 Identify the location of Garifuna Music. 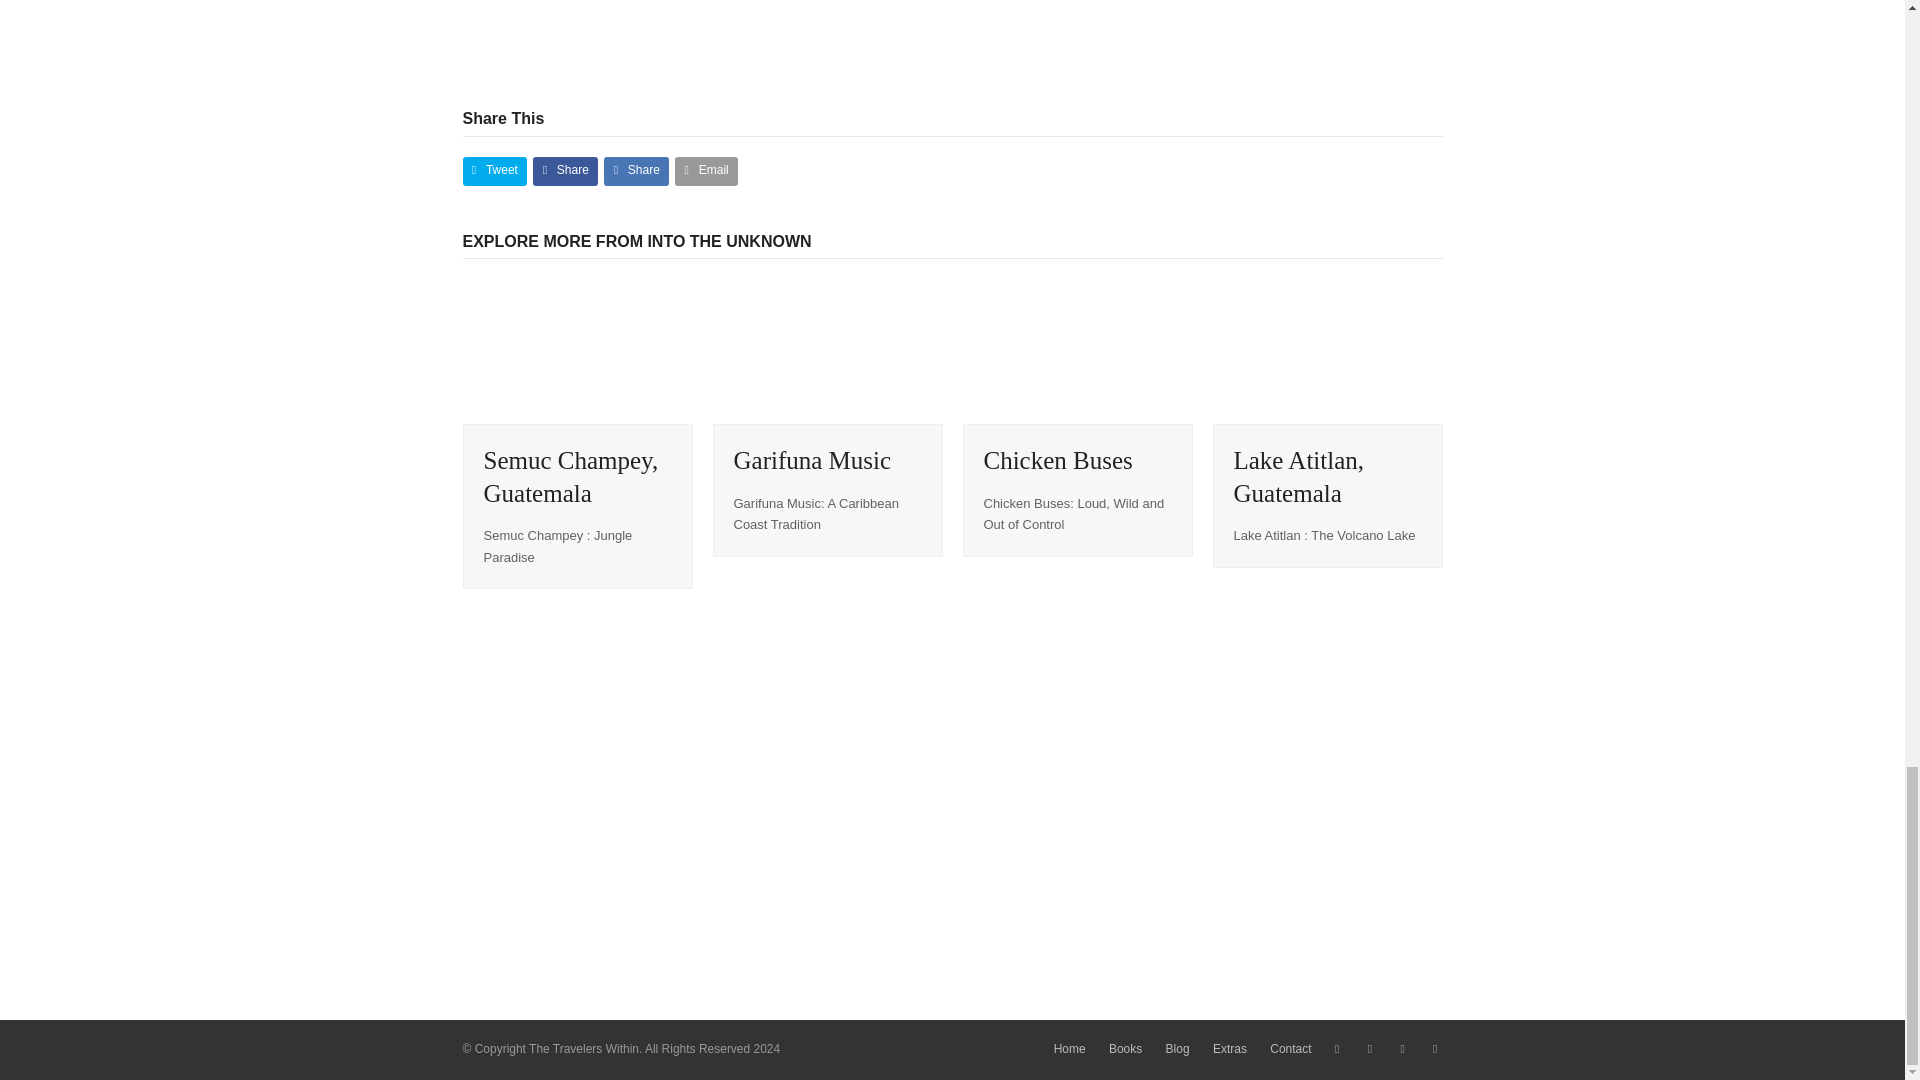
(812, 460).